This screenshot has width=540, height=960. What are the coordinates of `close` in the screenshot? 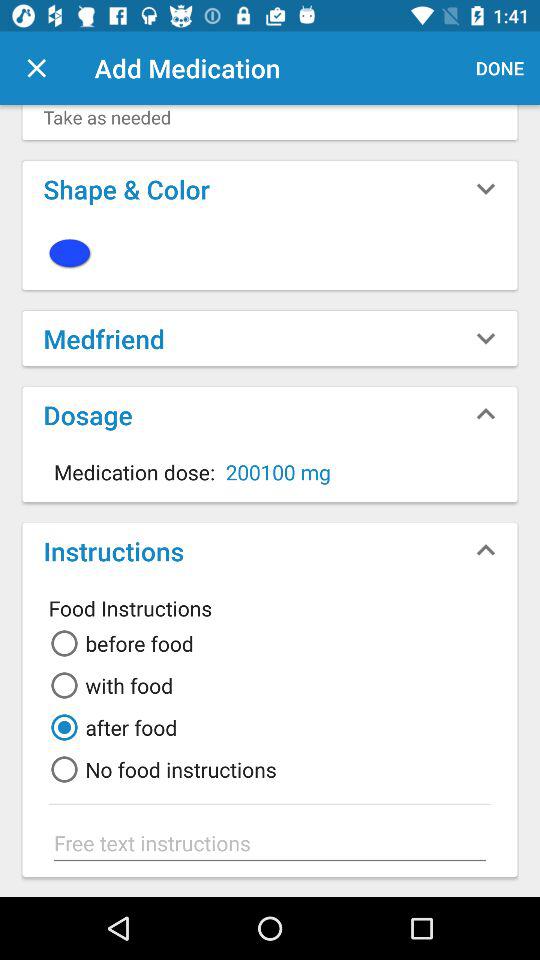 It's located at (36, 68).